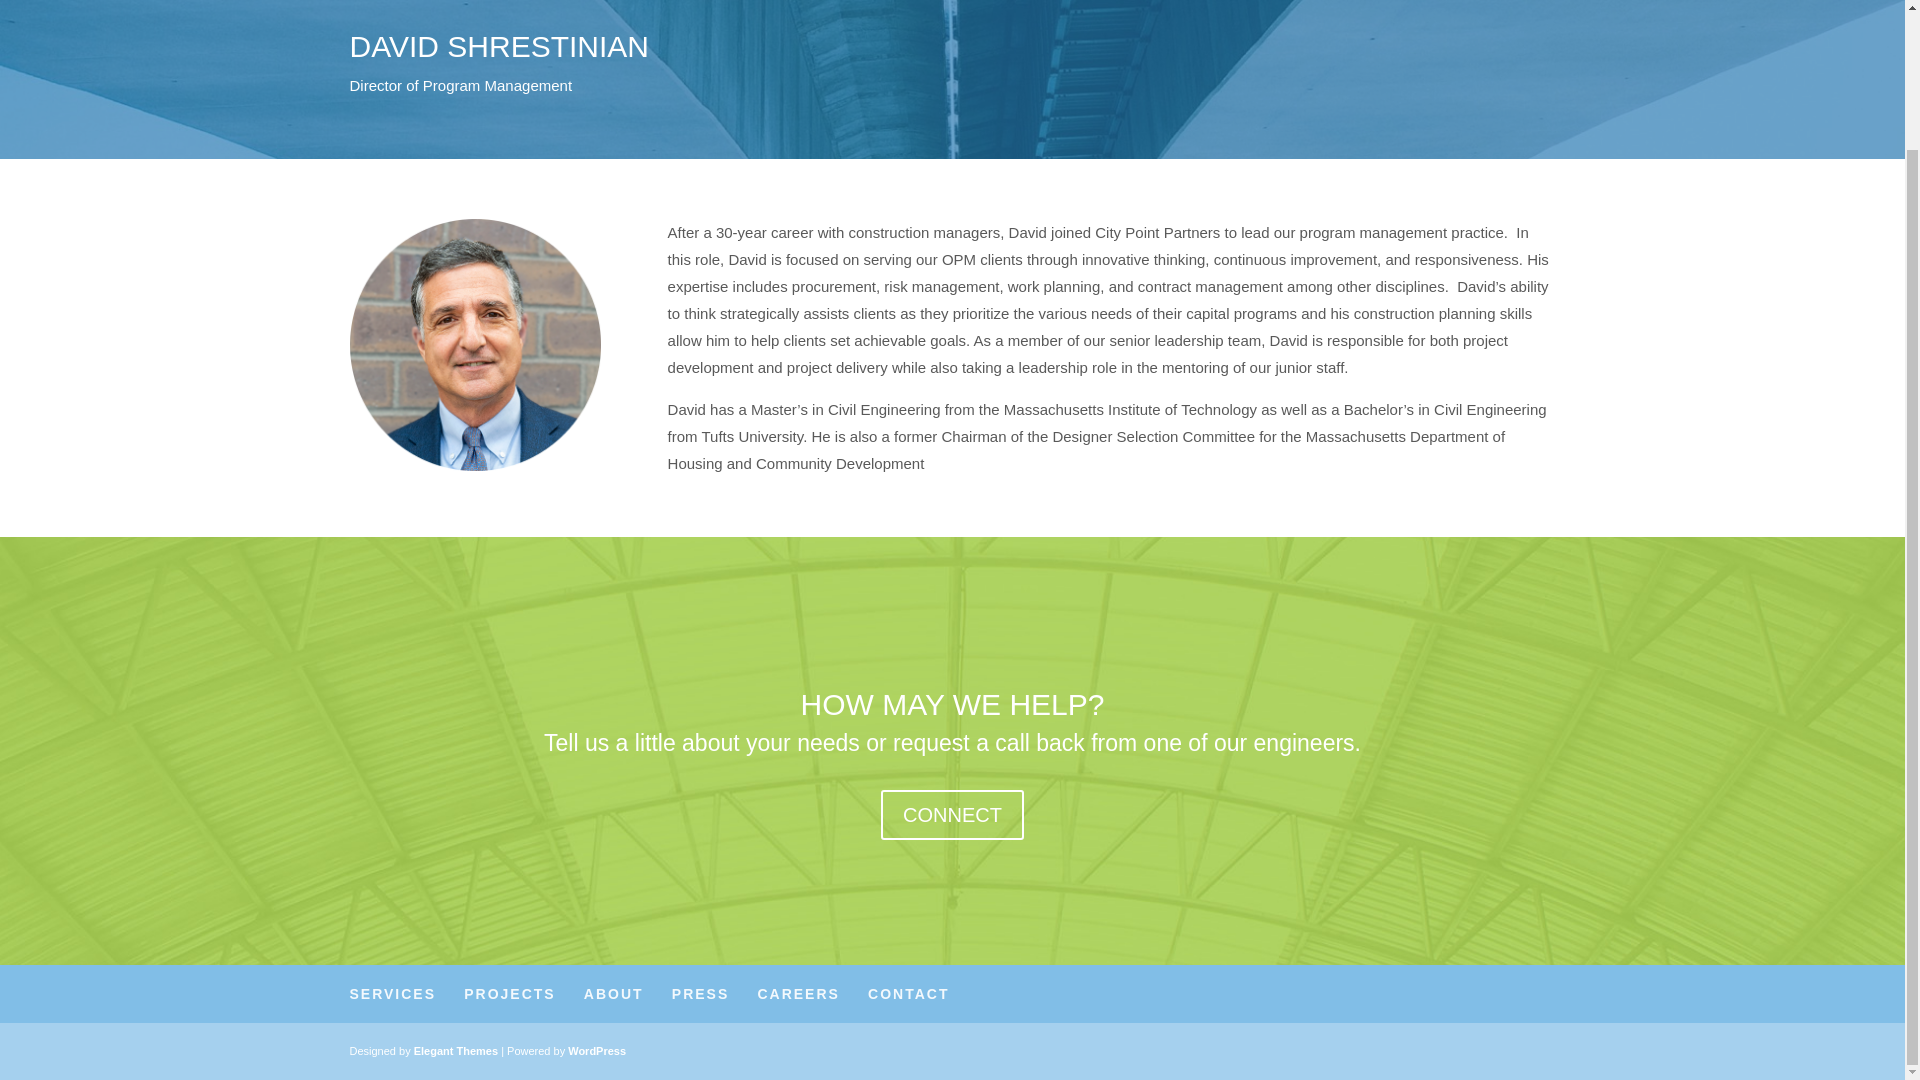 Image resolution: width=1920 pixels, height=1080 pixels. What do you see at coordinates (798, 994) in the screenshot?
I see `CAREERS` at bounding box center [798, 994].